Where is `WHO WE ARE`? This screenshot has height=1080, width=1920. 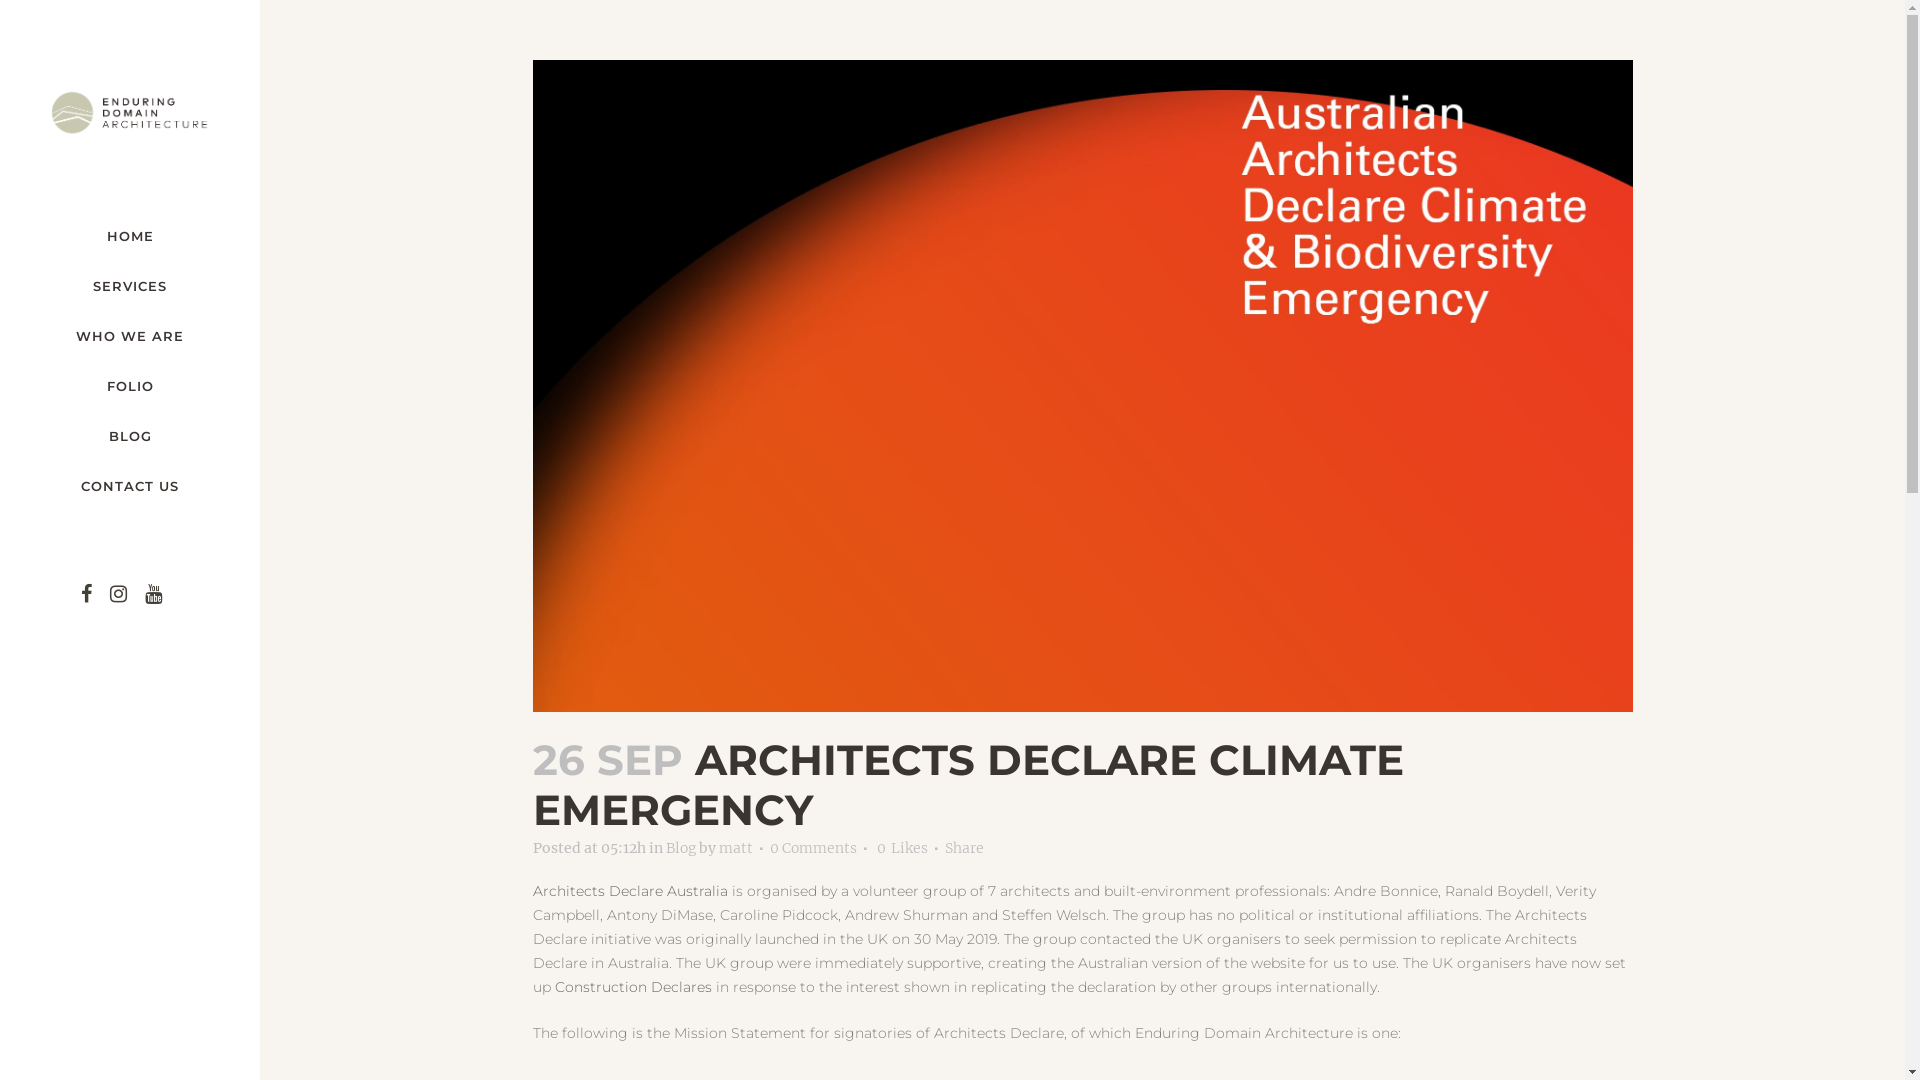
WHO WE ARE is located at coordinates (130, 336).